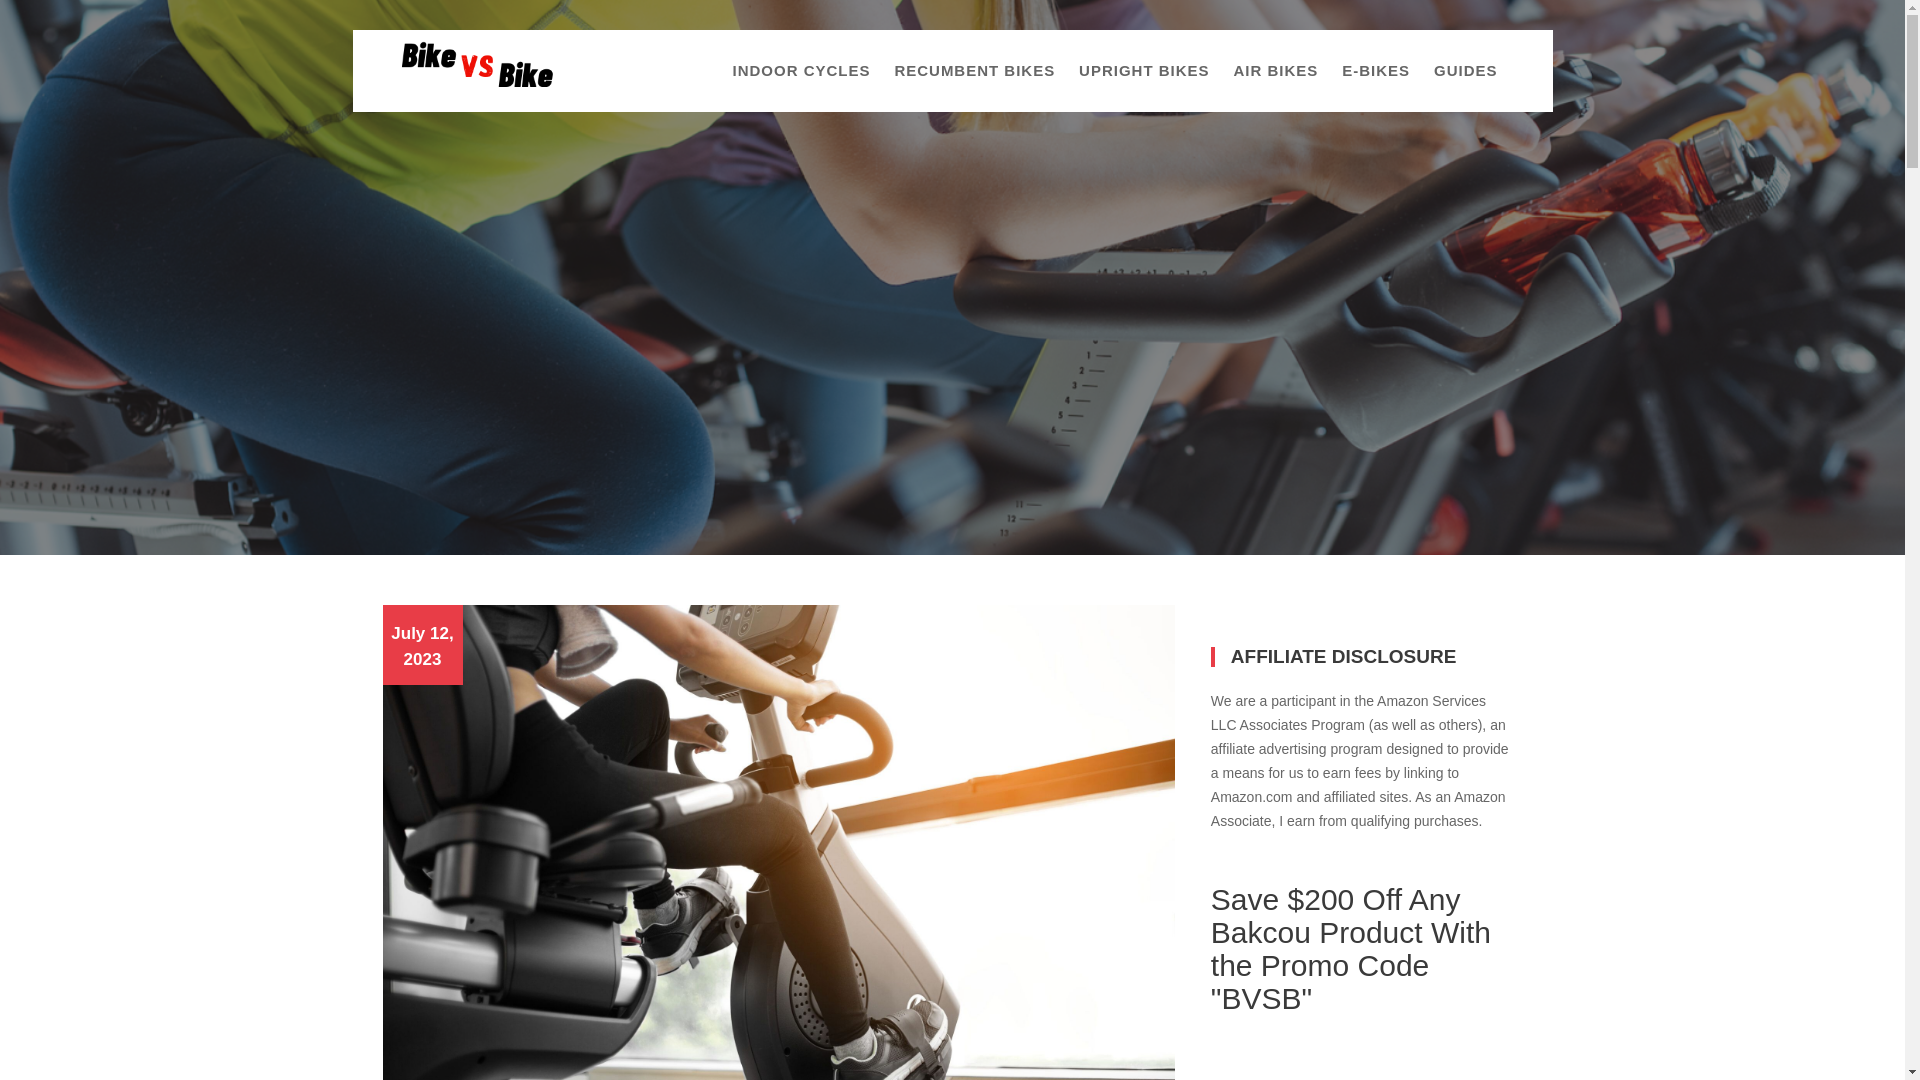  What do you see at coordinates (974, 71) in the screenshot?
I see `RECUMBENT BIKES` at bounding box center [974, 71].